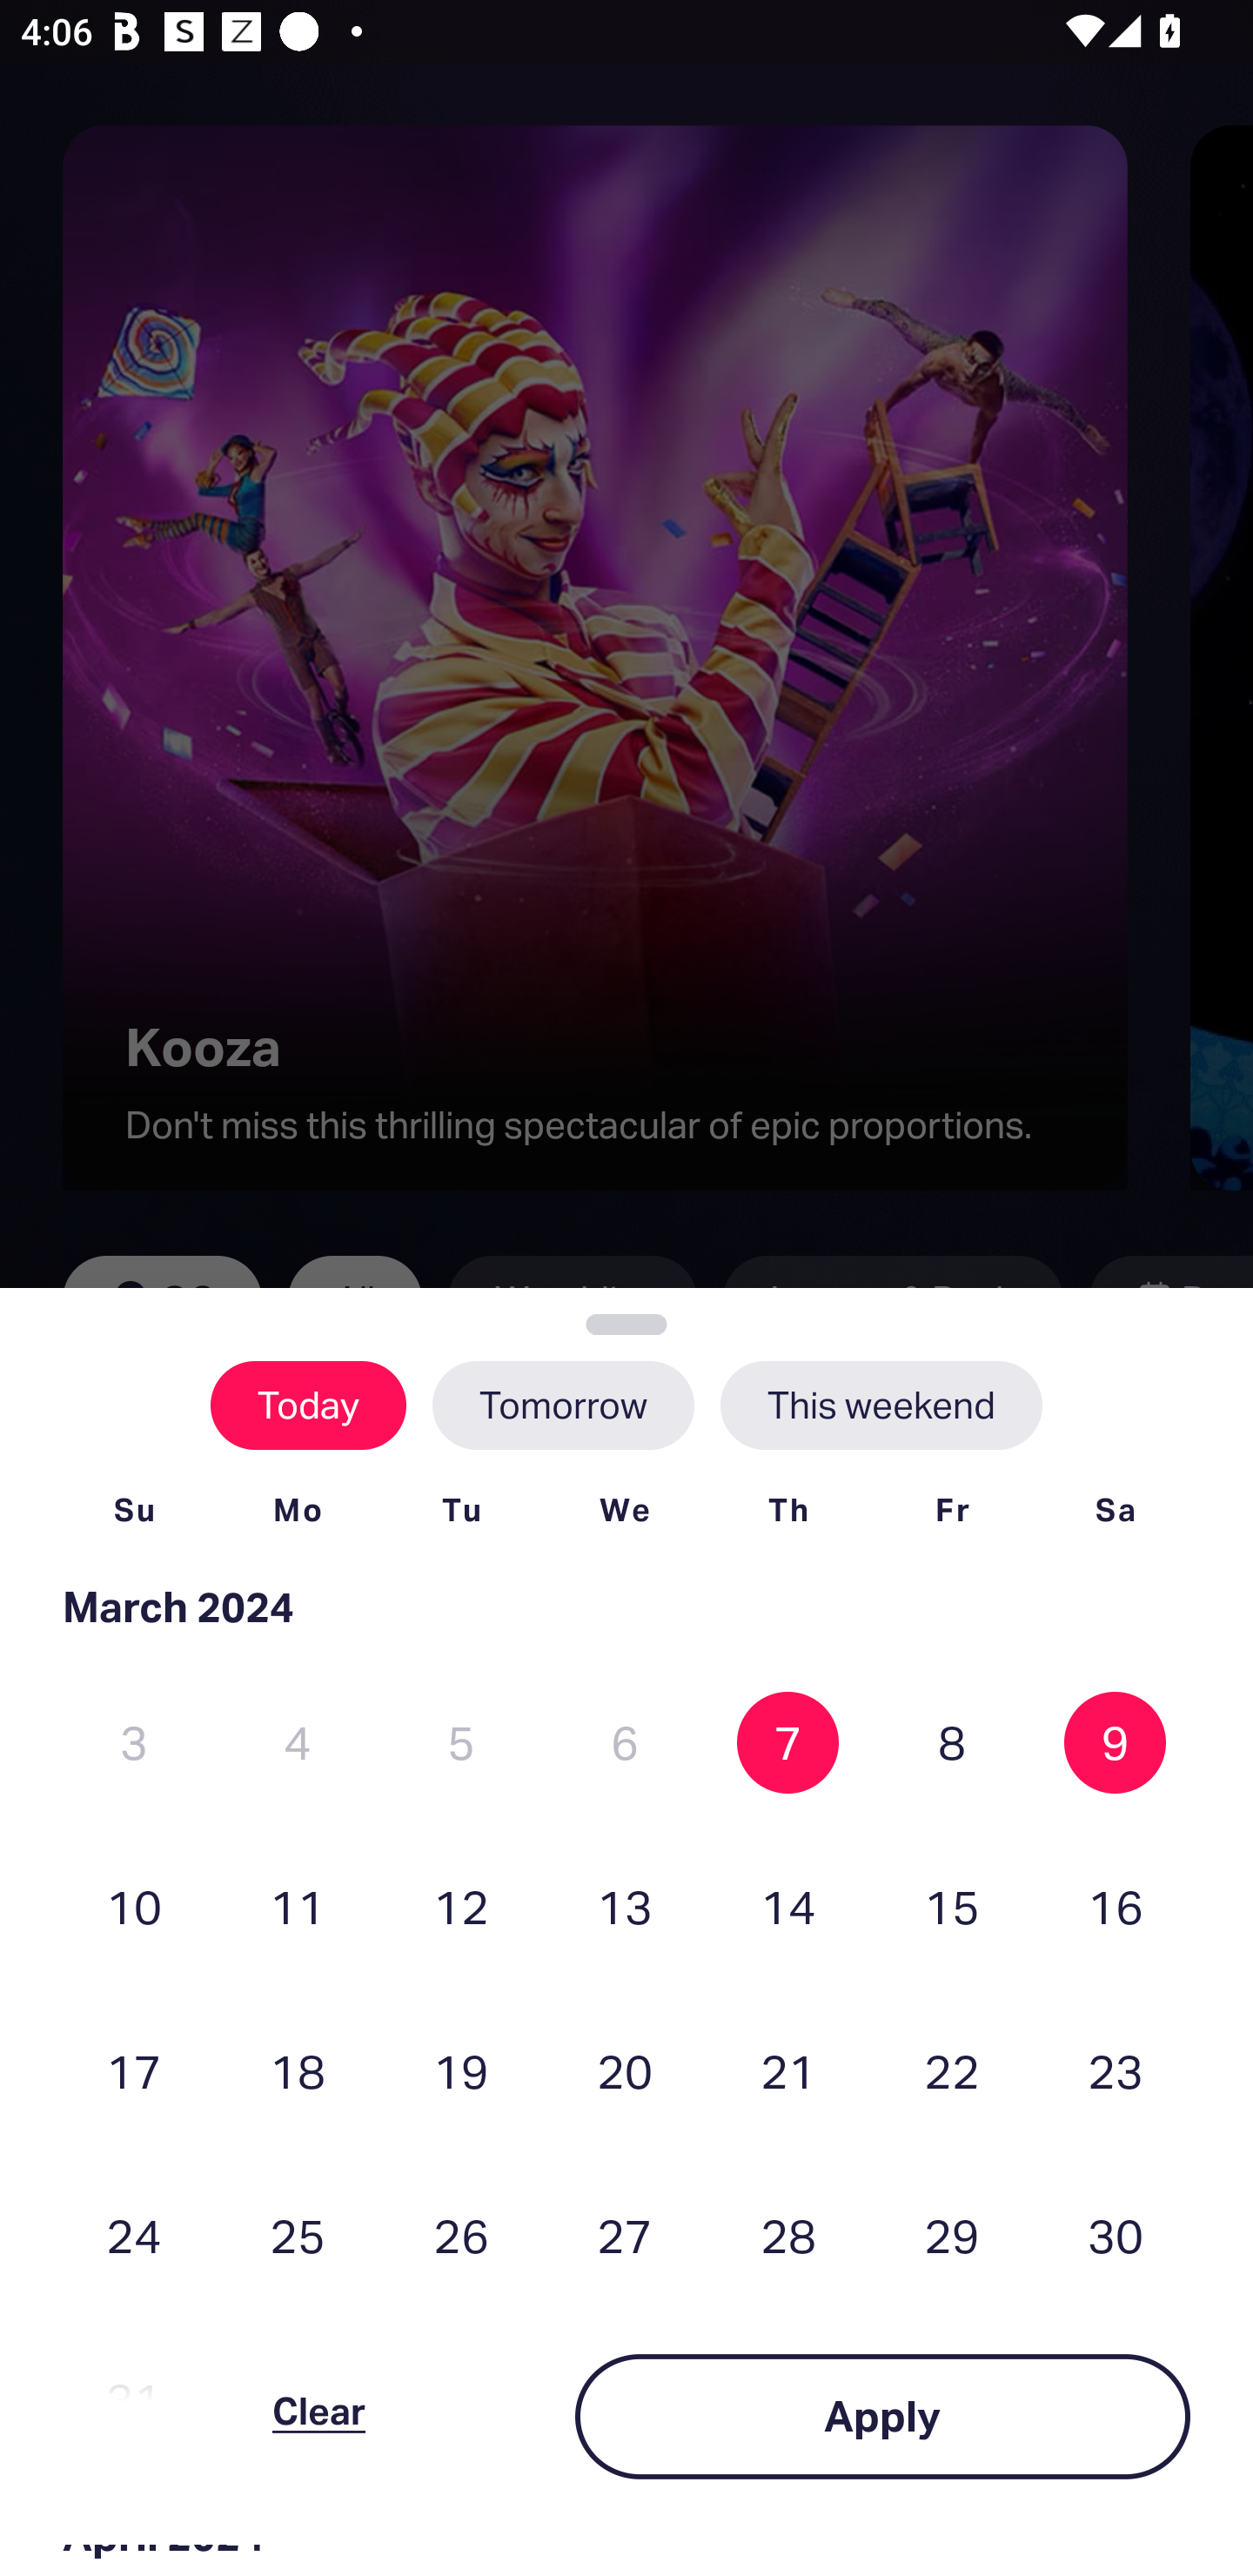  I want to click on 29, so click(952, 2236).